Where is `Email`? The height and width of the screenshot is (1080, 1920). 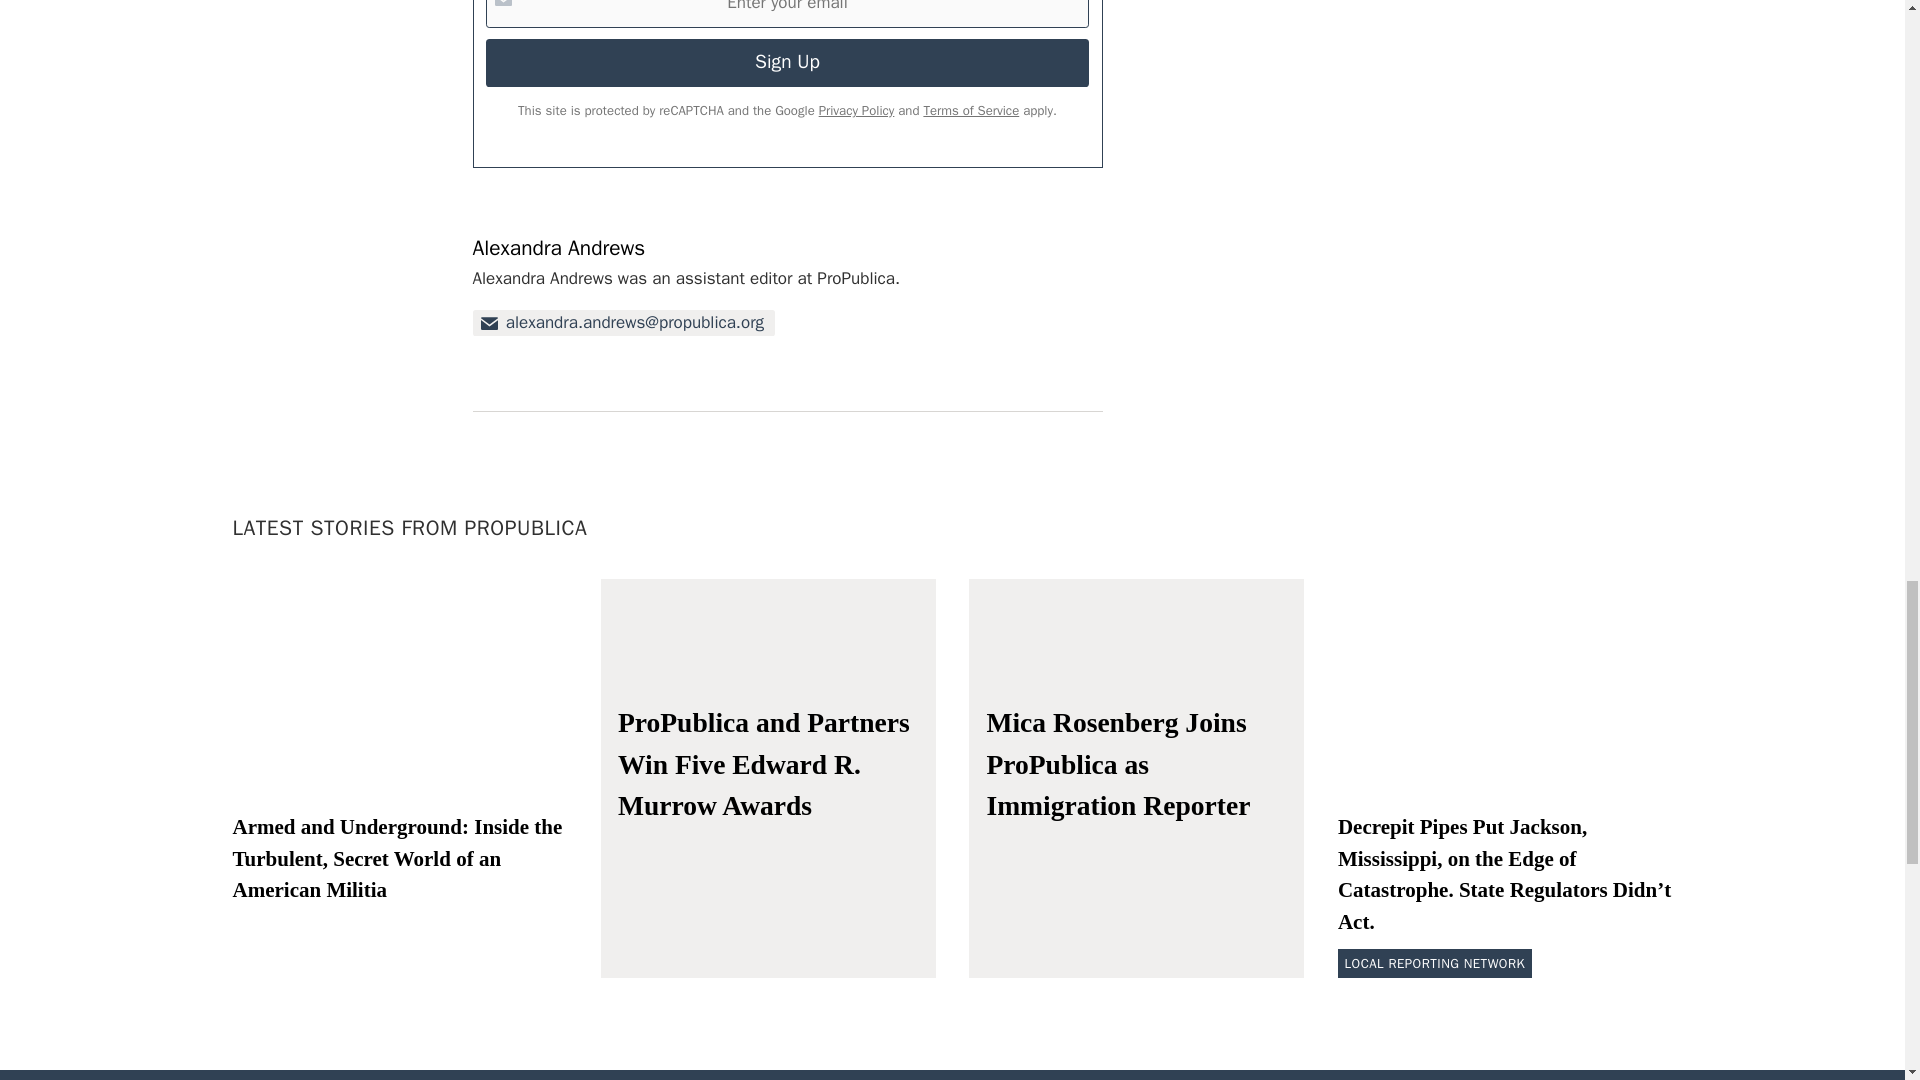 Email is located at coordinates (624, 322).